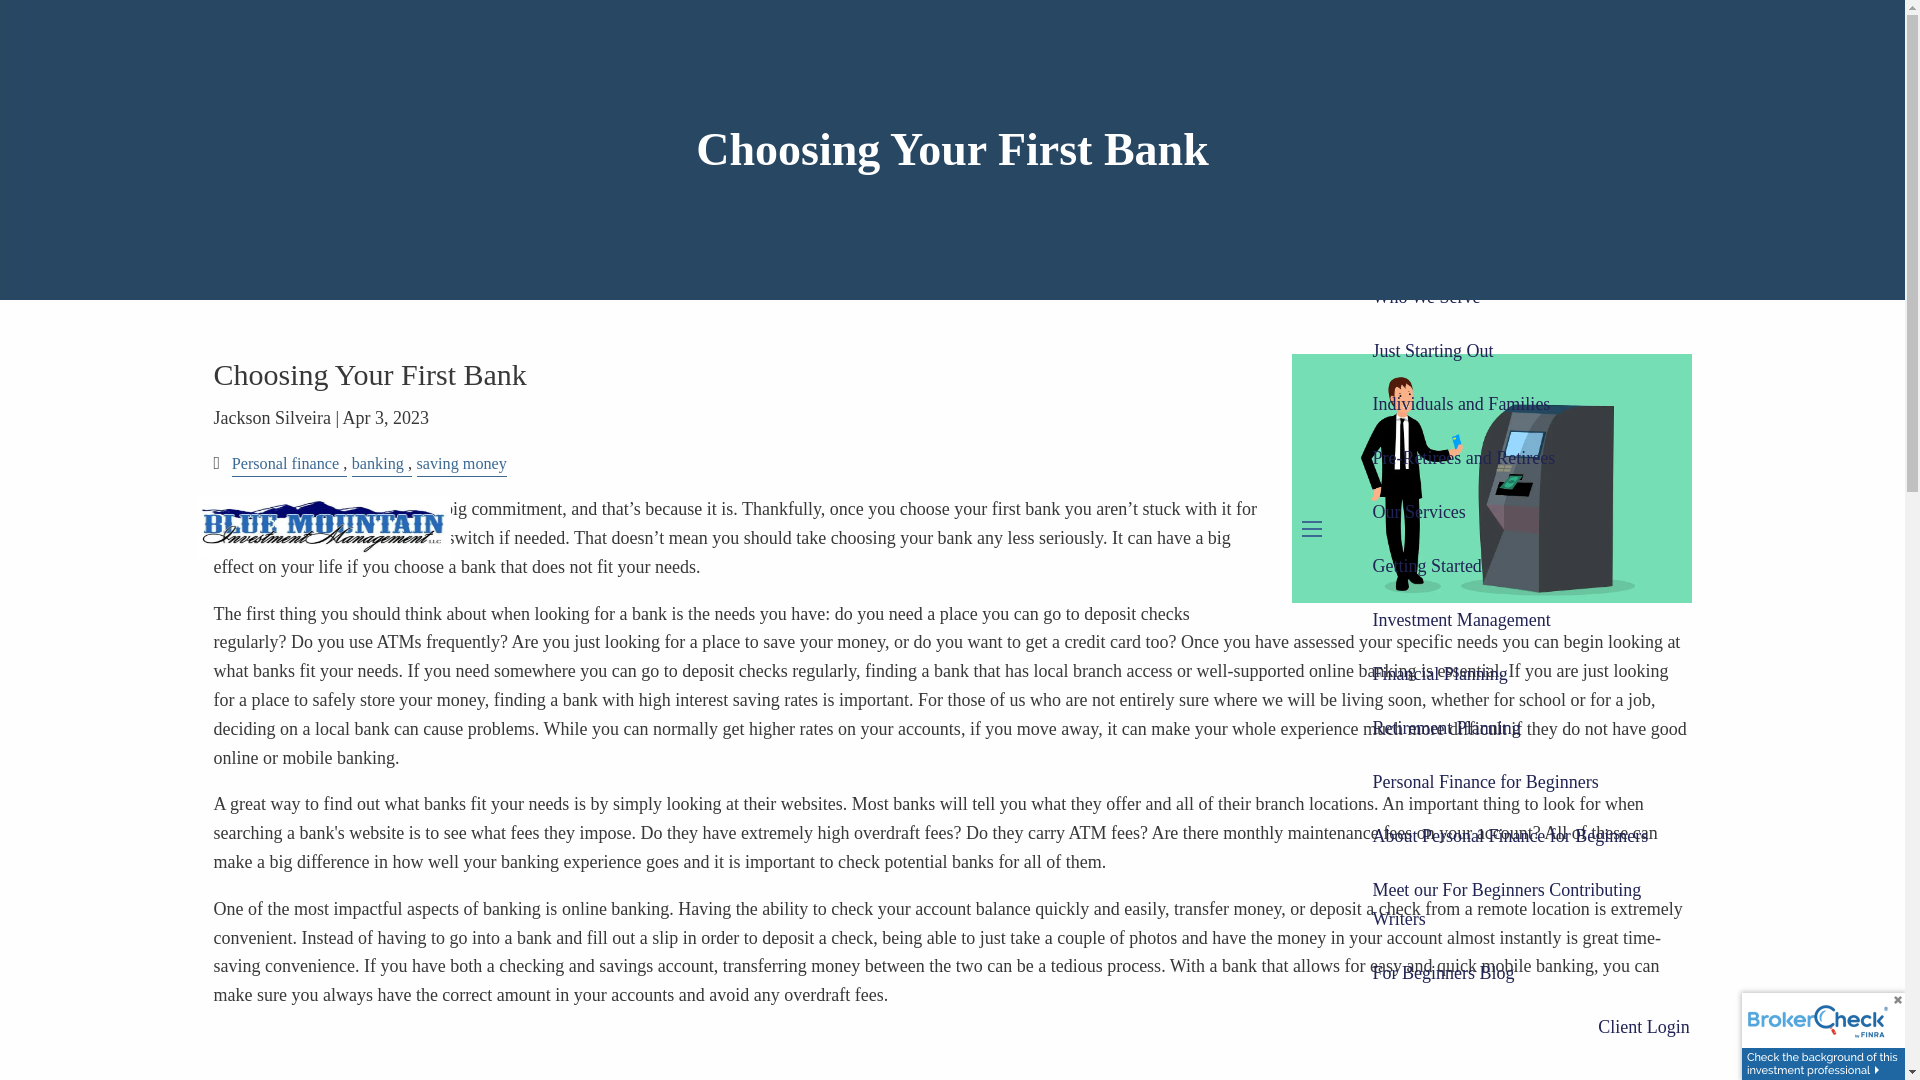 The width and height of the screenshot is (1920, 1080). Describe the element at coordinates (1530, 513) in the screenshot. I see `Our Services` at that location.